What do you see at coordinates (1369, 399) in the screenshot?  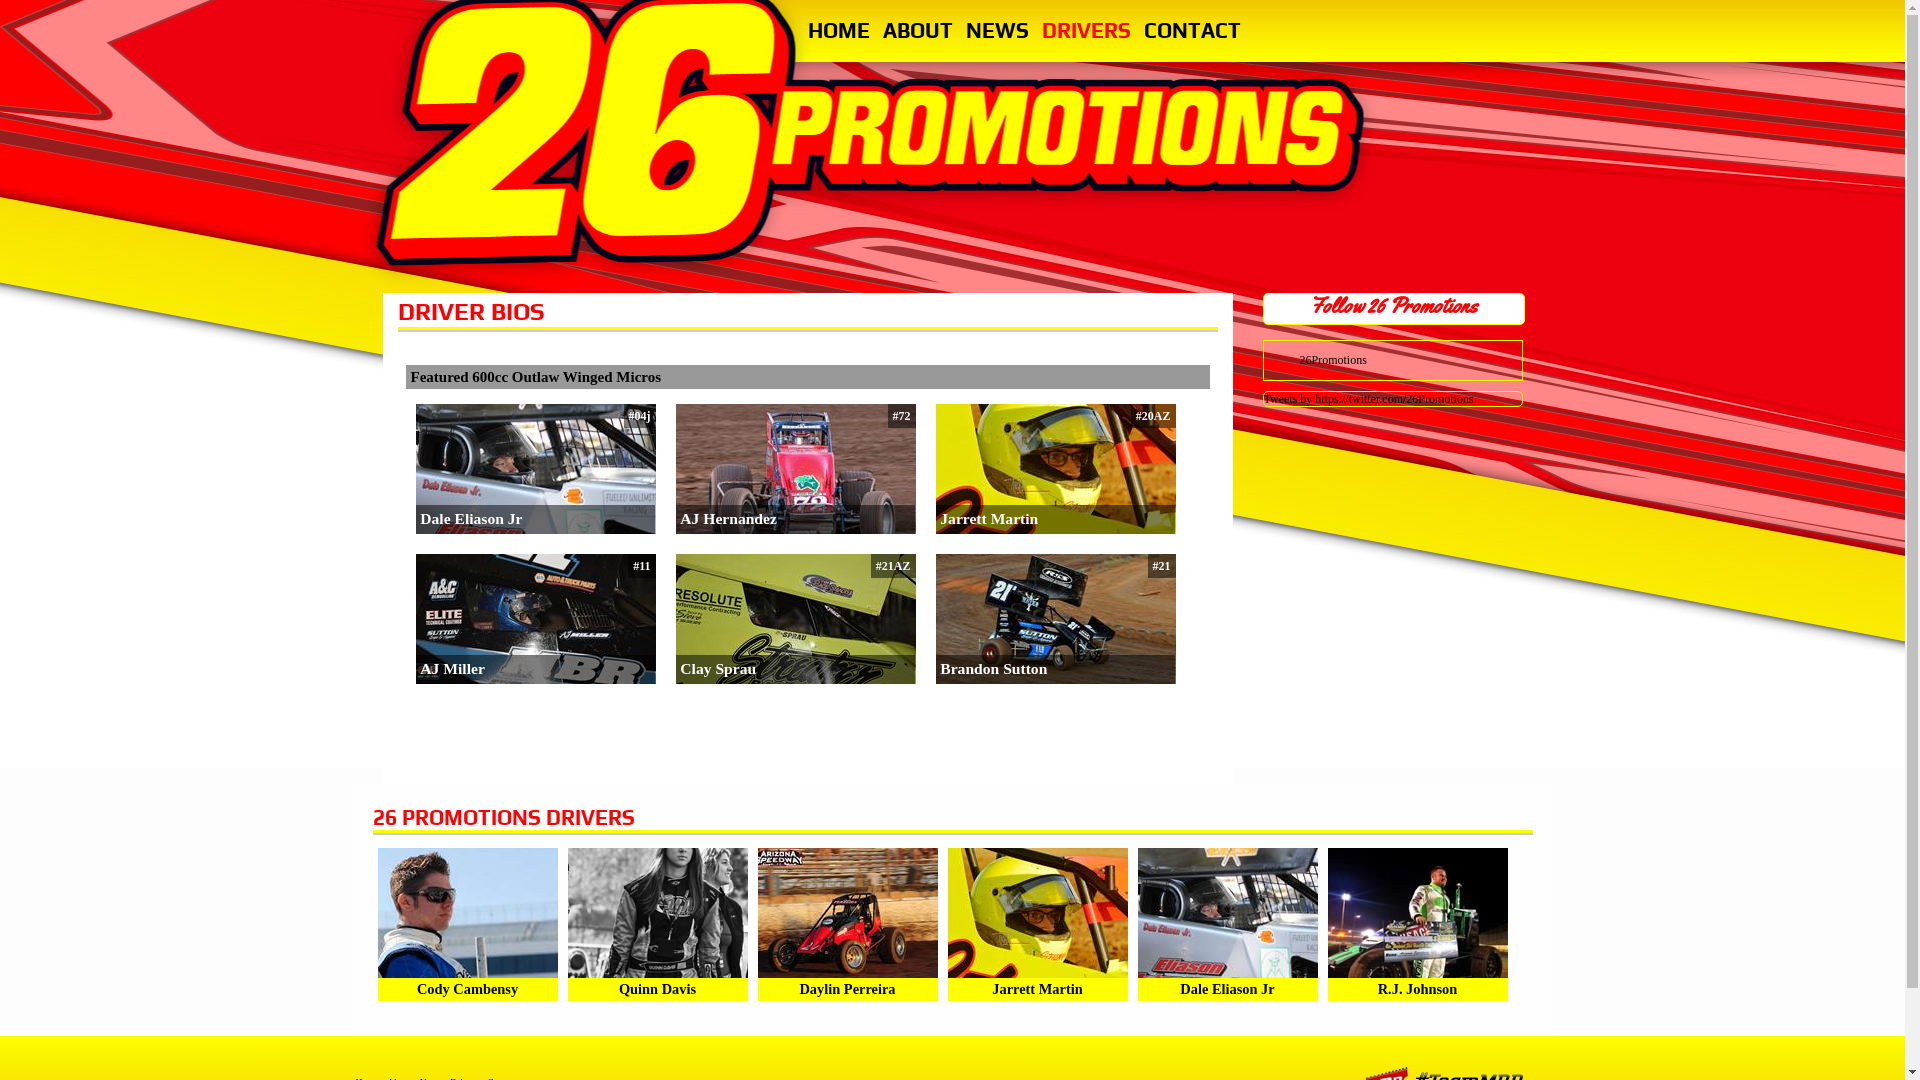 I see `Tweets by https://twitter.com/26Promotions` at bounding box center [1369, 399].